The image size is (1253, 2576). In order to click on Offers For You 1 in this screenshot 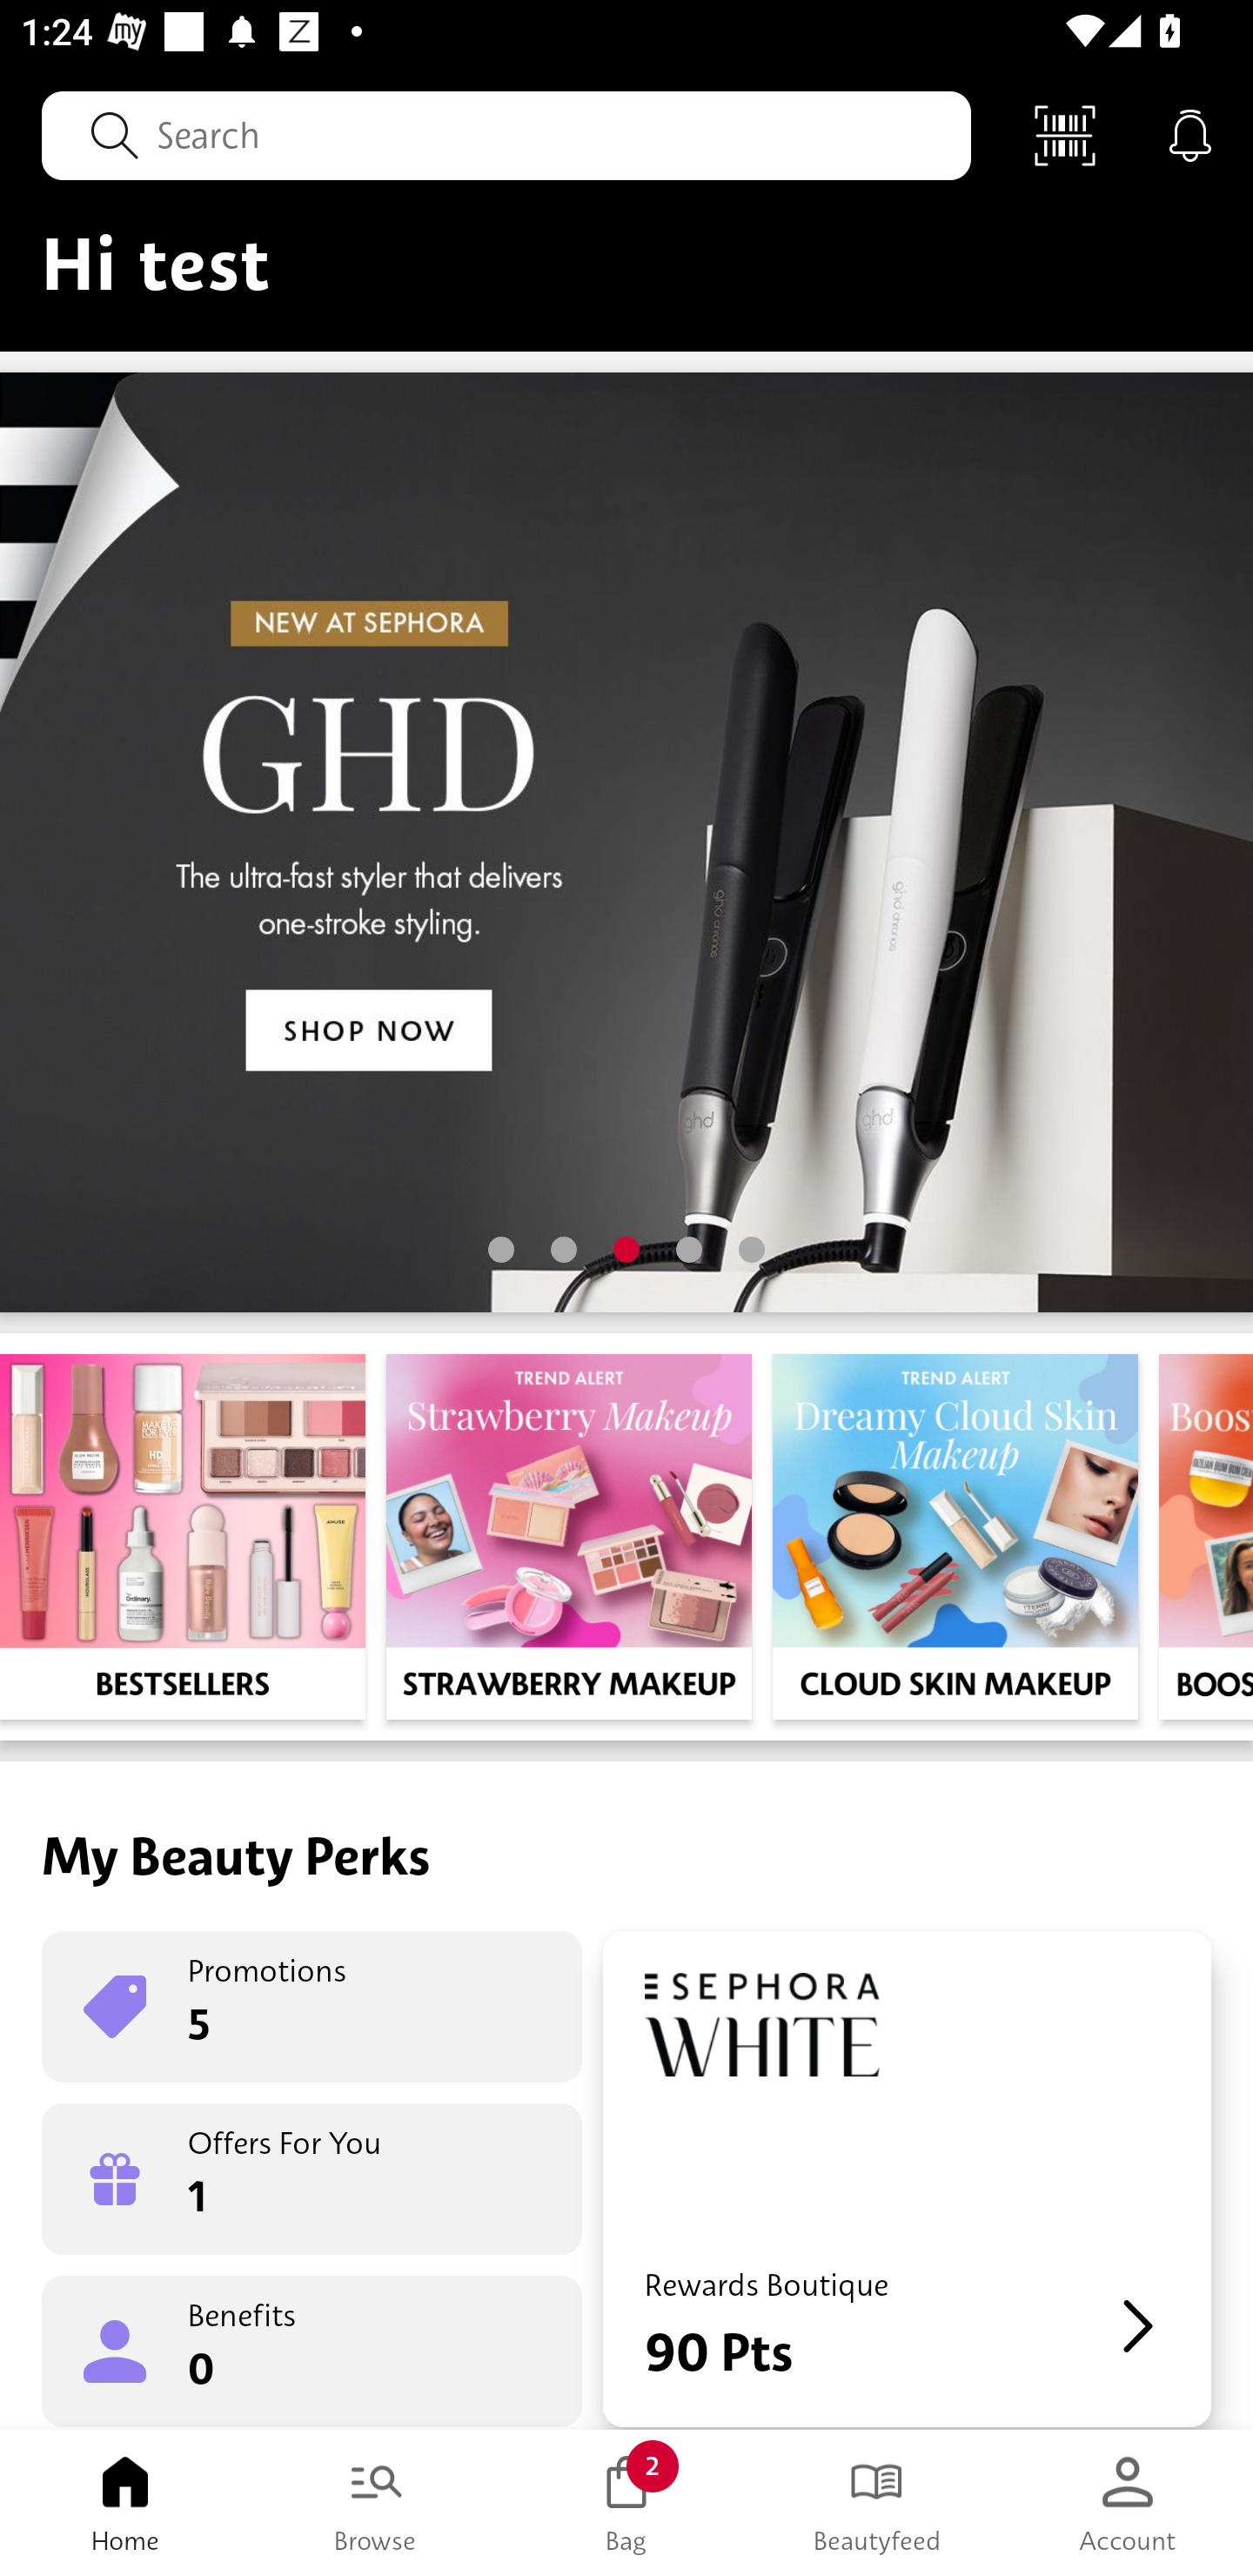, I will do `click(312, 2179)`.